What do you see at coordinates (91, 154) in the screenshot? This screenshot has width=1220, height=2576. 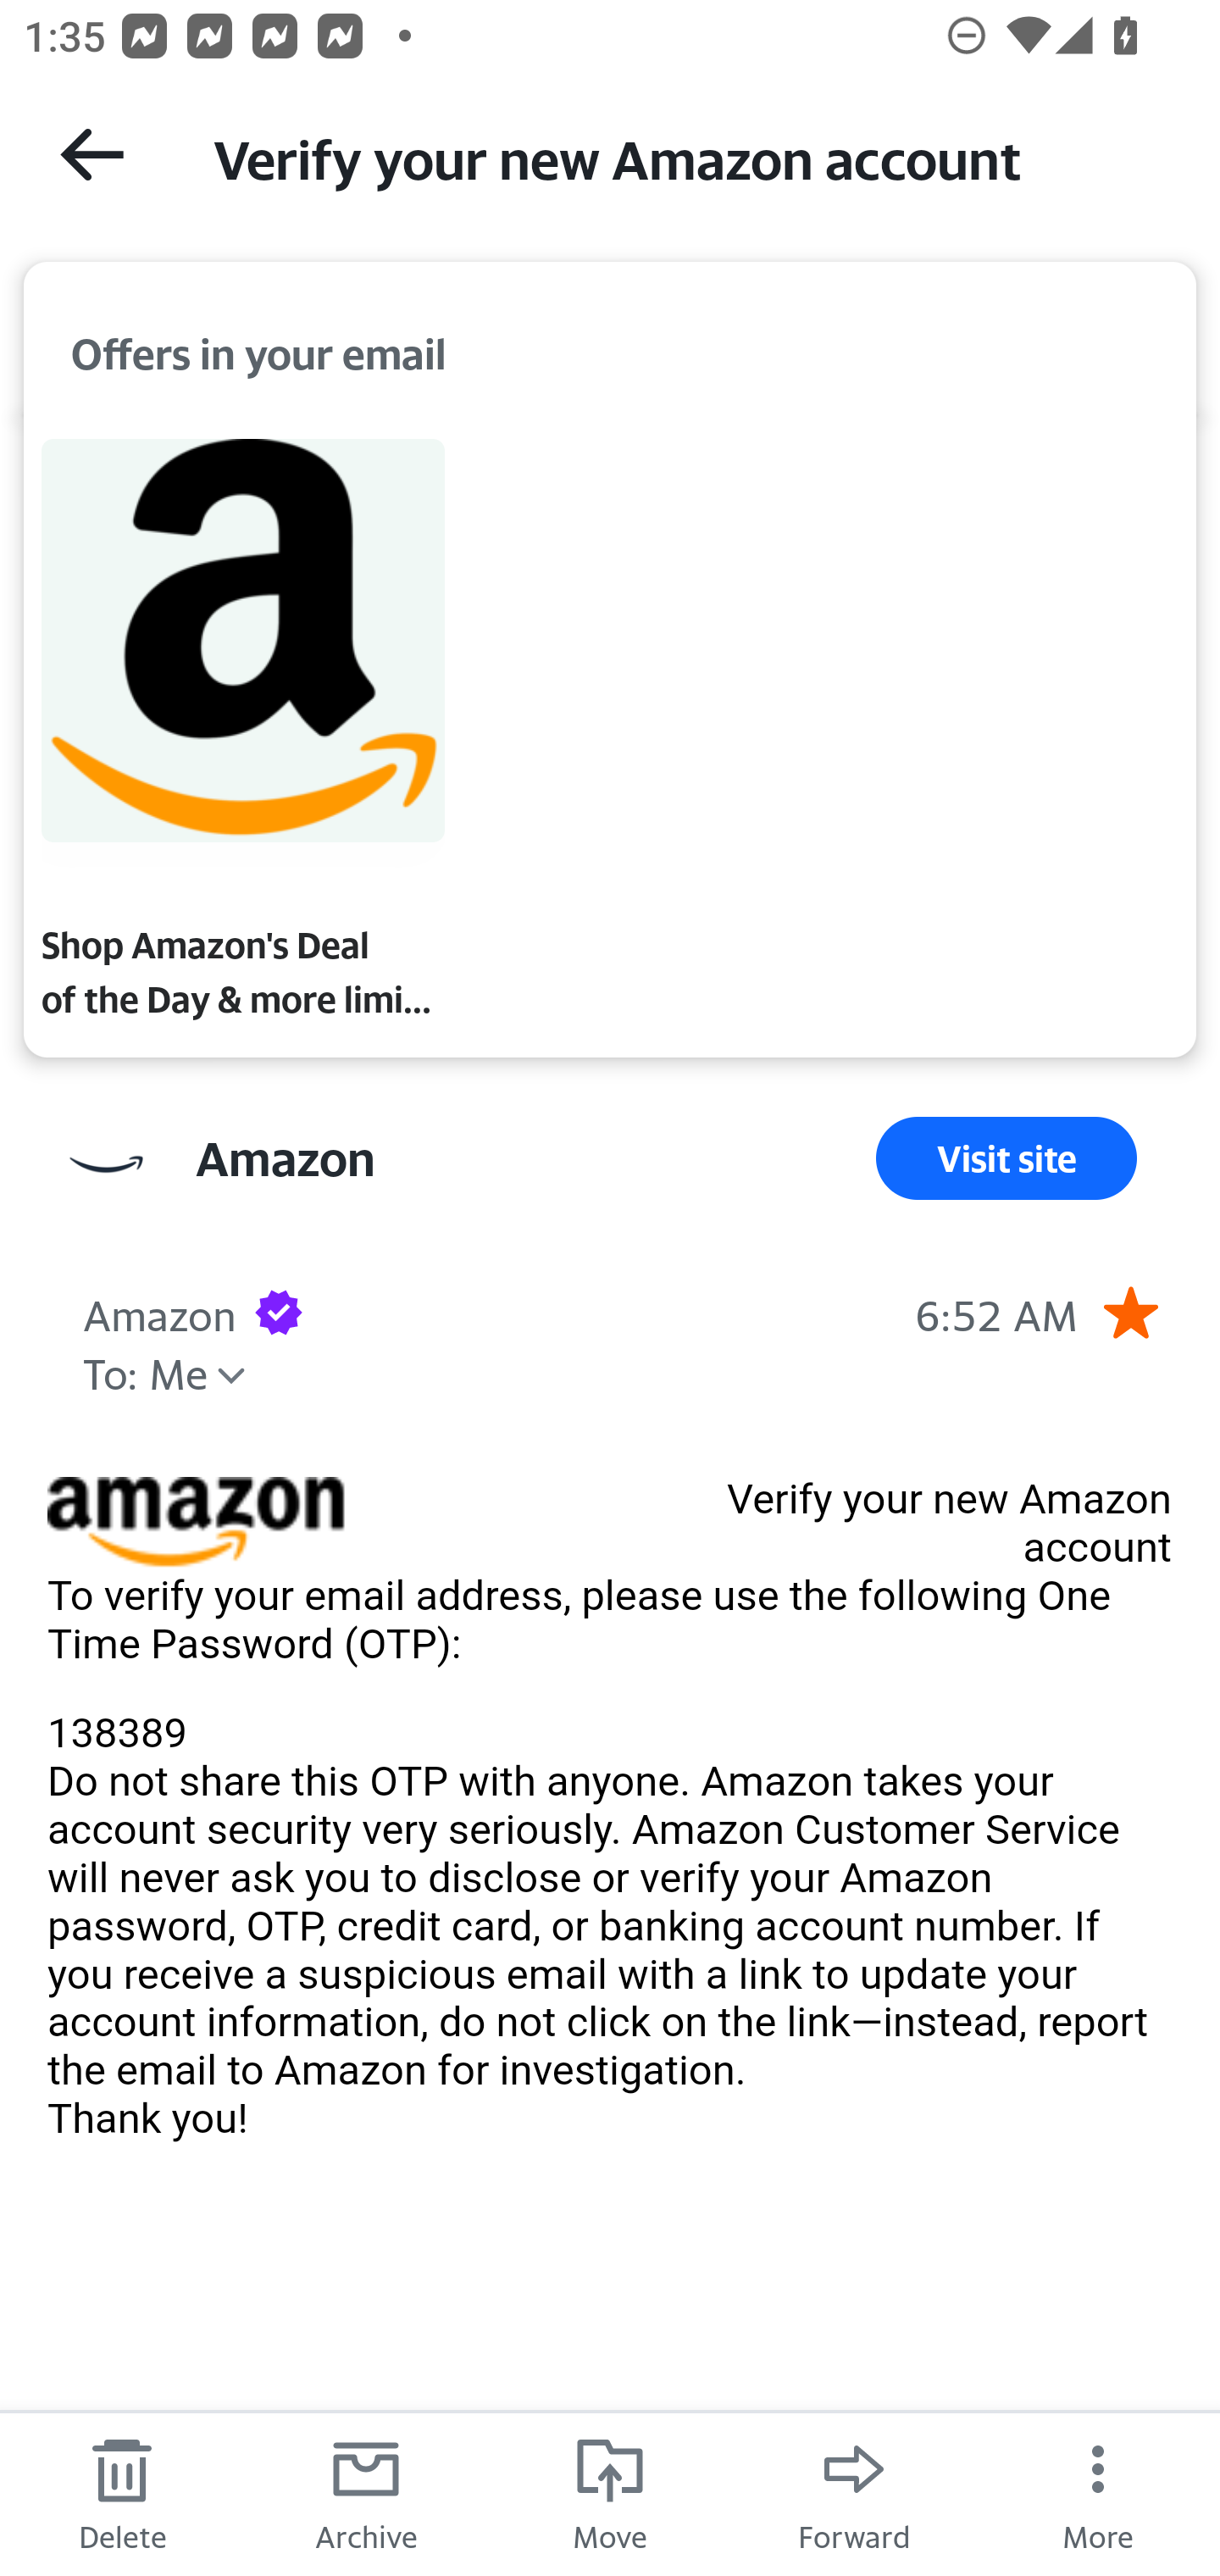 I see `Back` at bounding box center [91, 154].